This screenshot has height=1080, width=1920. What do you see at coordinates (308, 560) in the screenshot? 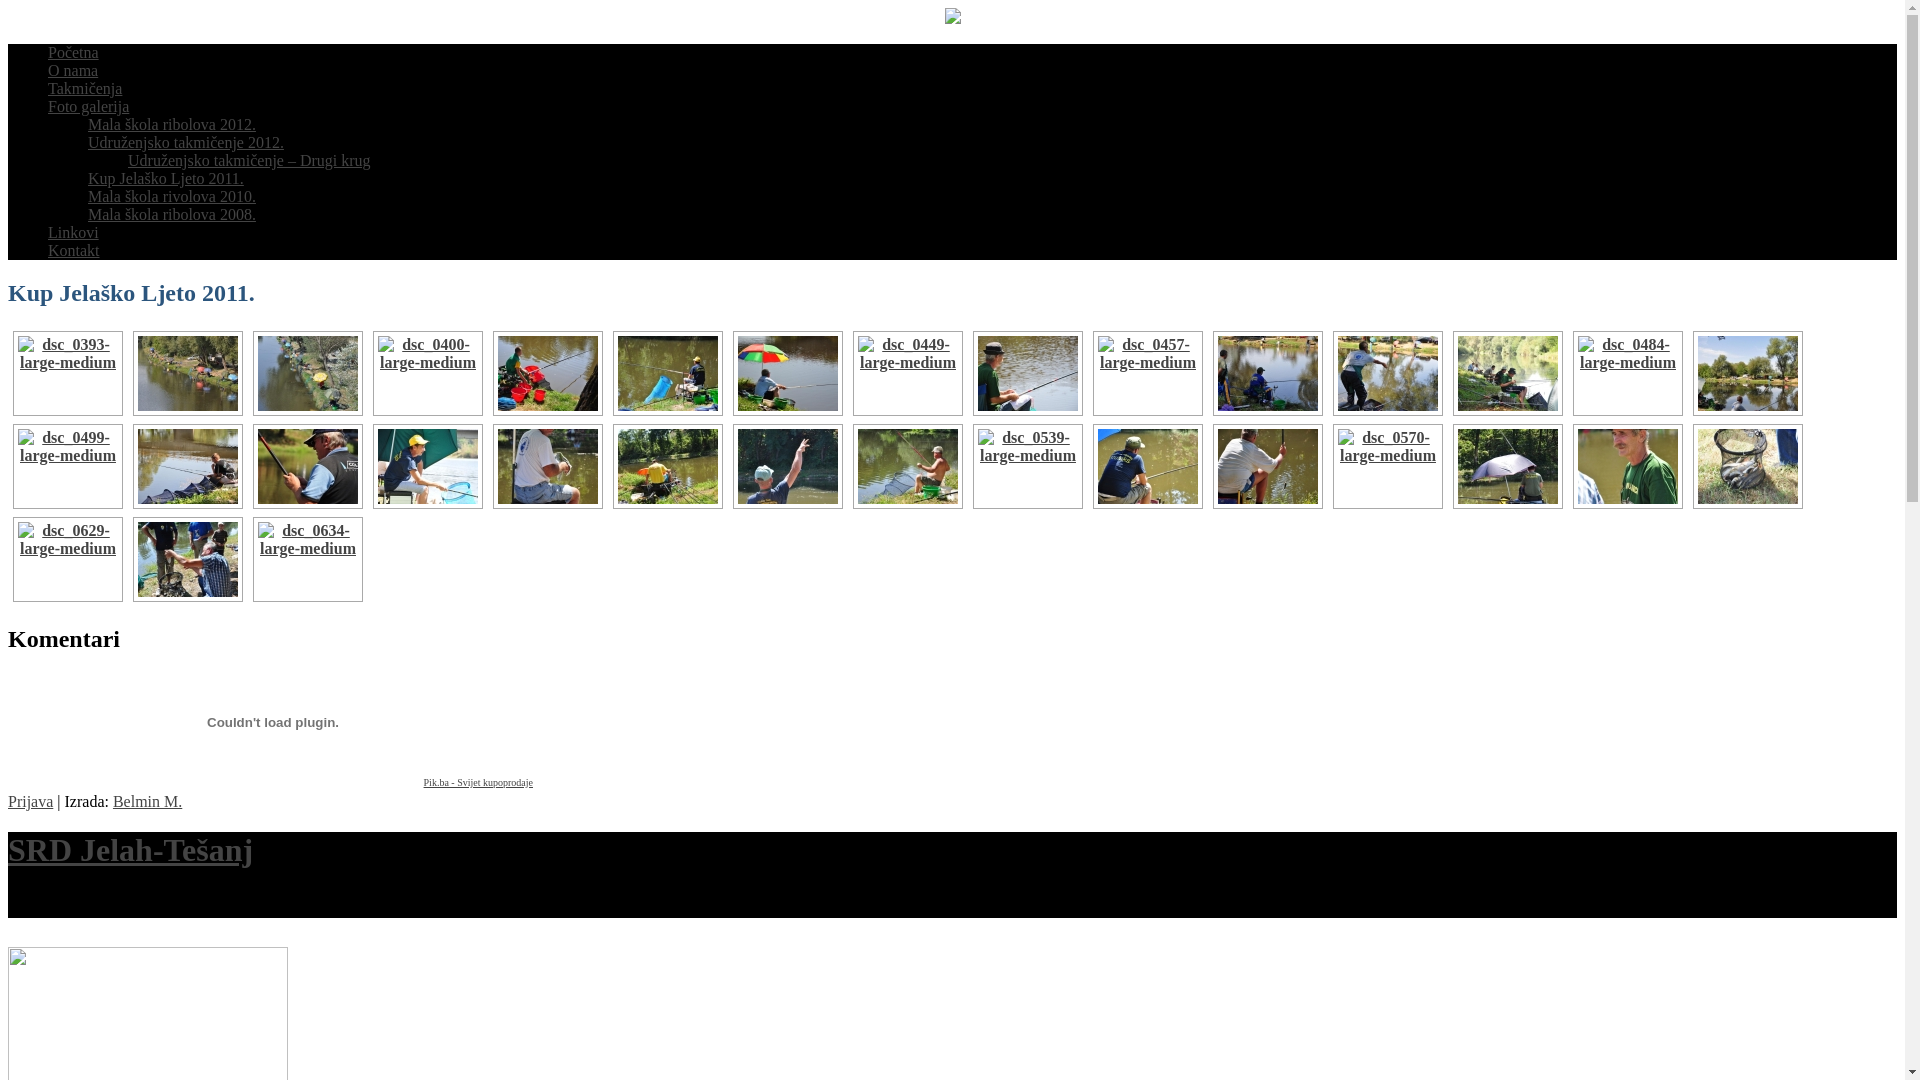
I see `dsc_0634-large-medium` at bounding box center [308, 560].